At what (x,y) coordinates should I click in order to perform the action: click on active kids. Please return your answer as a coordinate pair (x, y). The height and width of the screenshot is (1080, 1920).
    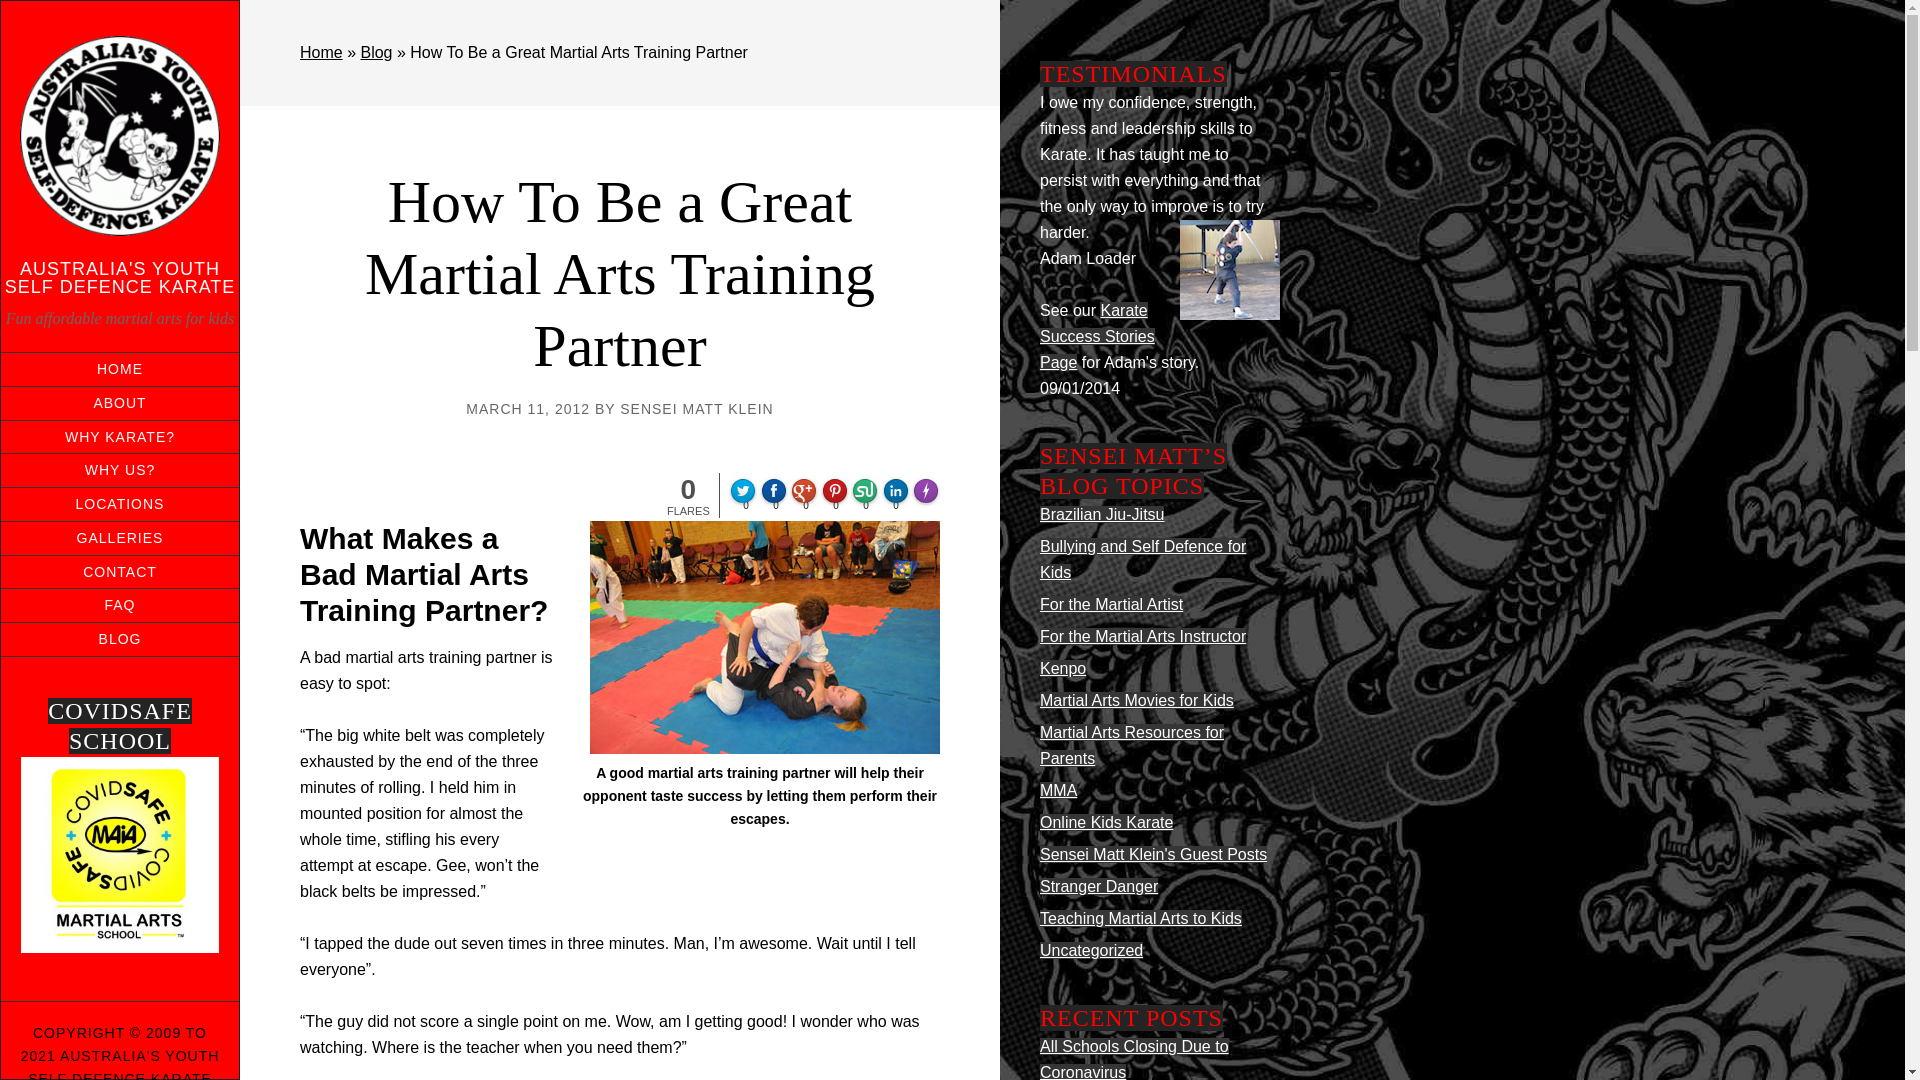
    Looking at the image, I should click on (120, 855).